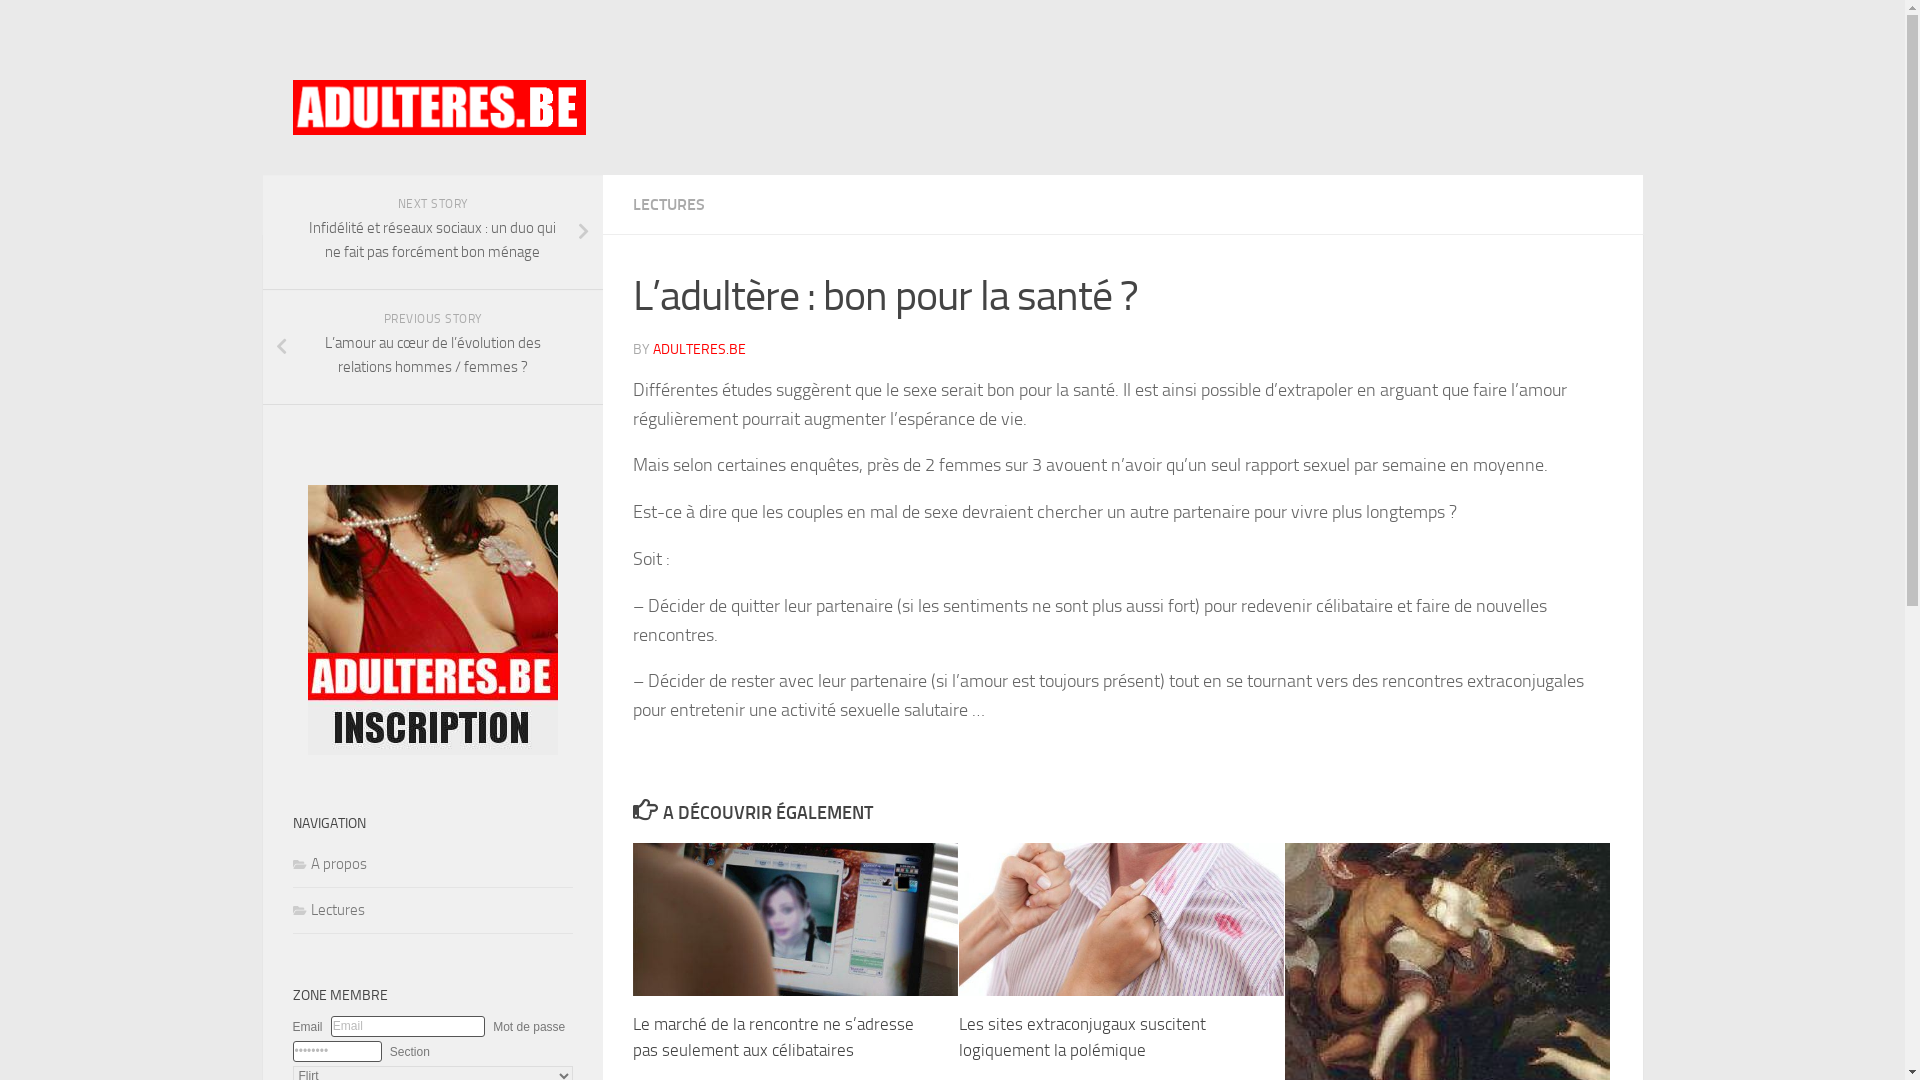 Image resolution: width=1920 pixels, height=1080 pixels. Describe the element at coordinates (438, 108) in the screenshot. I see `Adulteres .BE | Home page` at that location.